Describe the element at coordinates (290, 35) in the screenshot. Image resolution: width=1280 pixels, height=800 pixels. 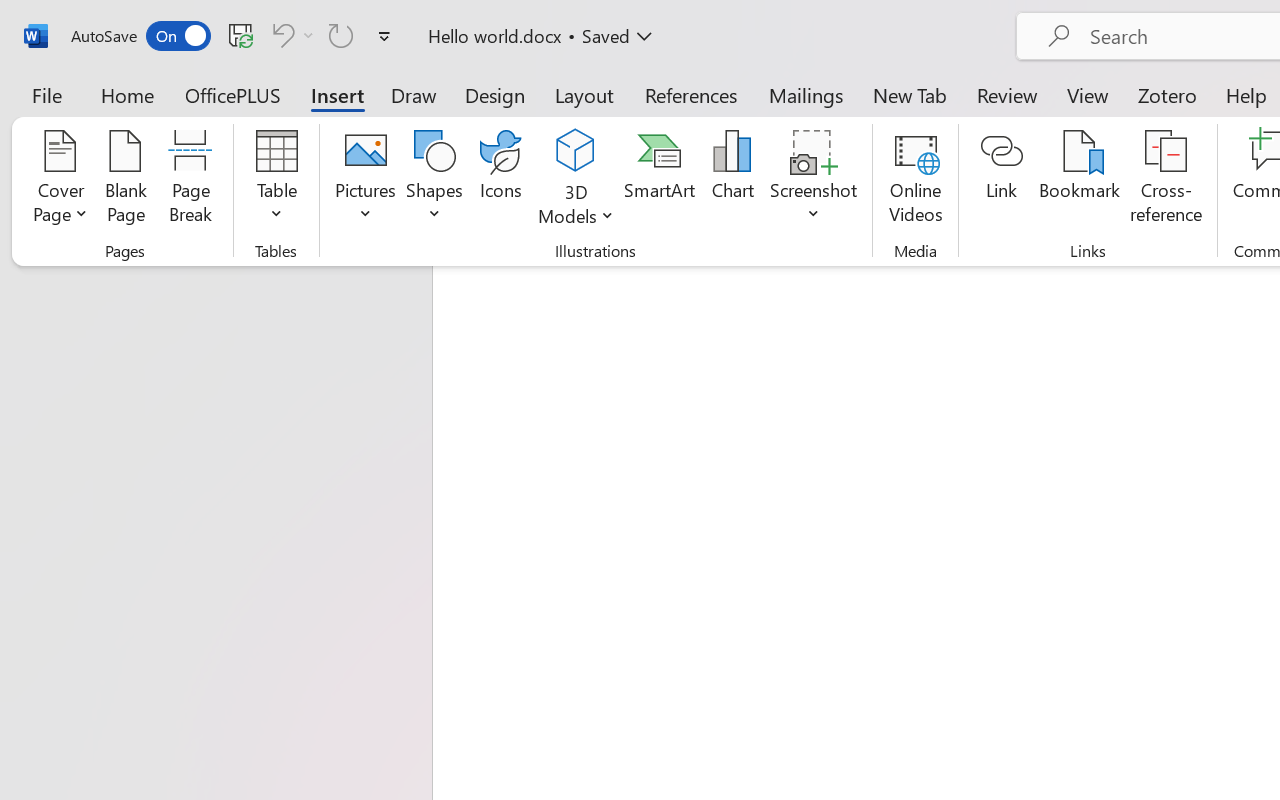
I see `Can't Undo` at that location.